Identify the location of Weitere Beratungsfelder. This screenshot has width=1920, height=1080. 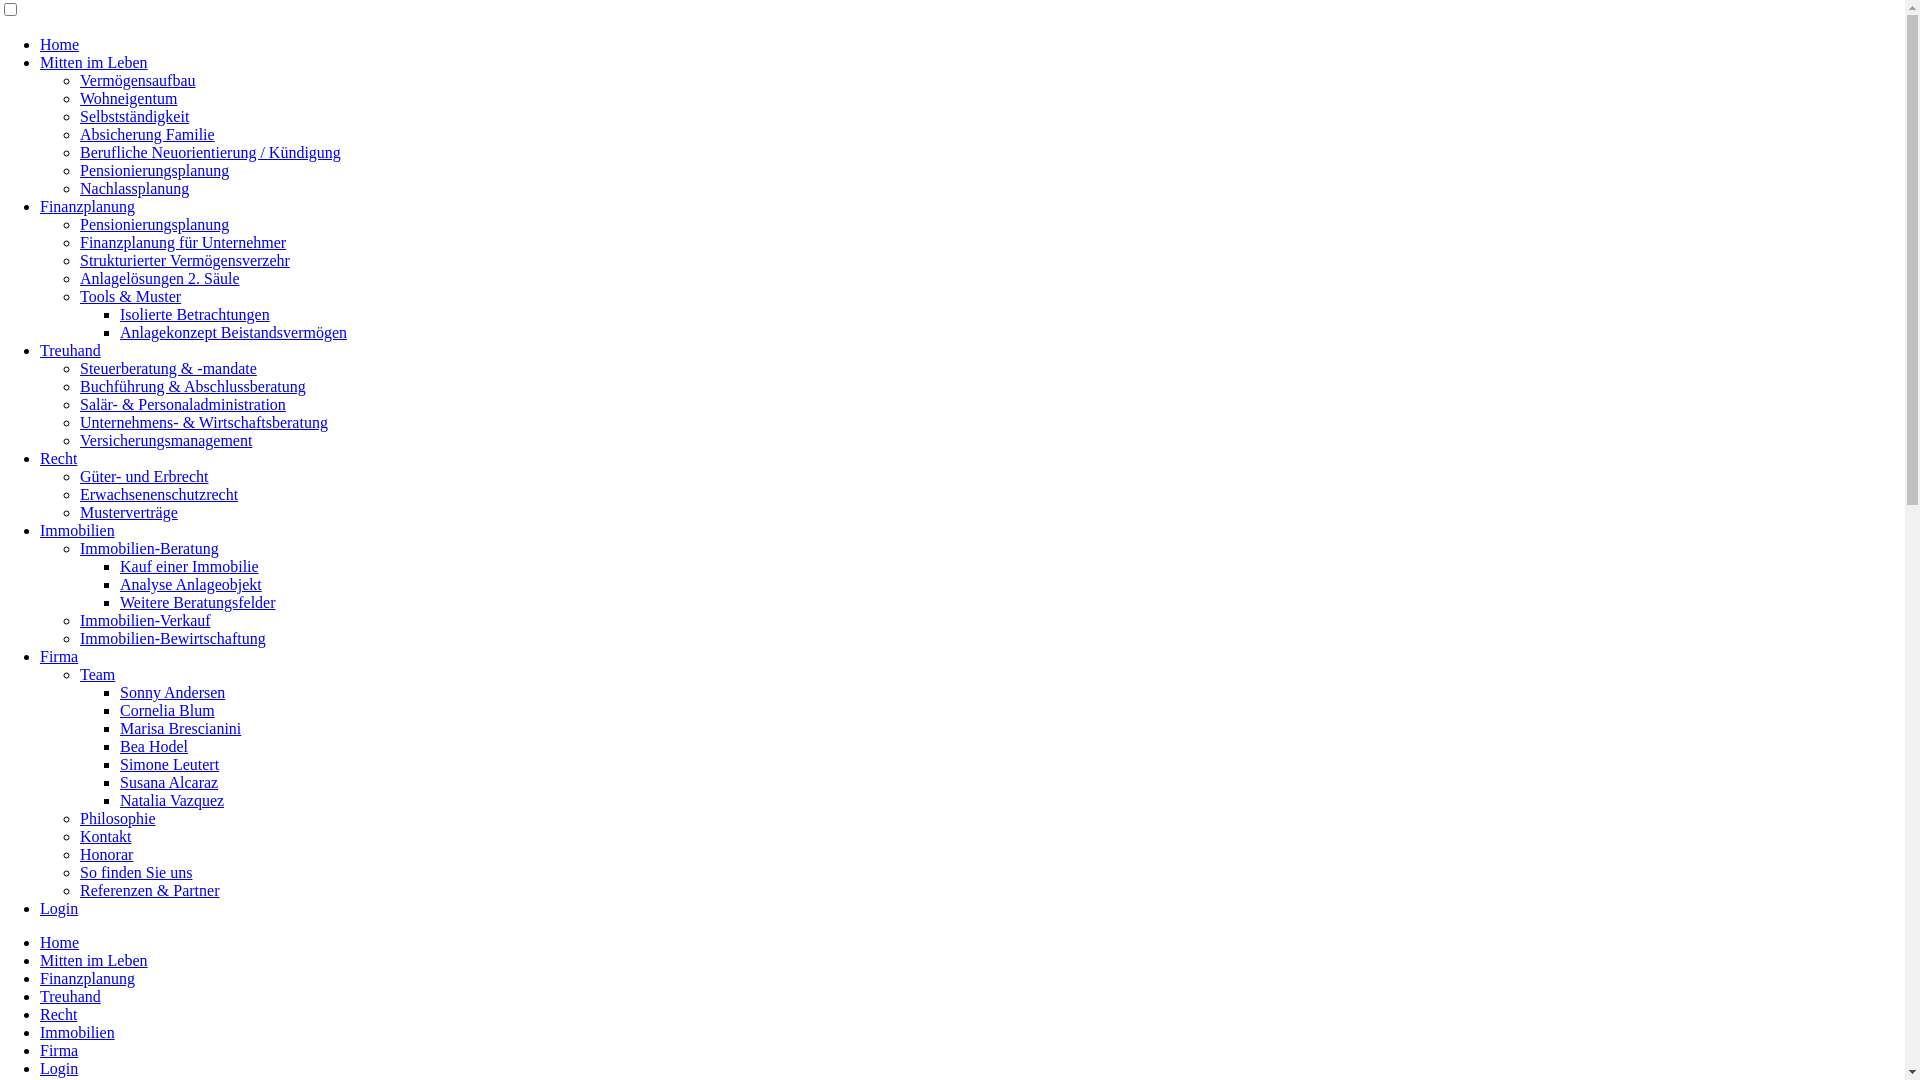
(198, 602).